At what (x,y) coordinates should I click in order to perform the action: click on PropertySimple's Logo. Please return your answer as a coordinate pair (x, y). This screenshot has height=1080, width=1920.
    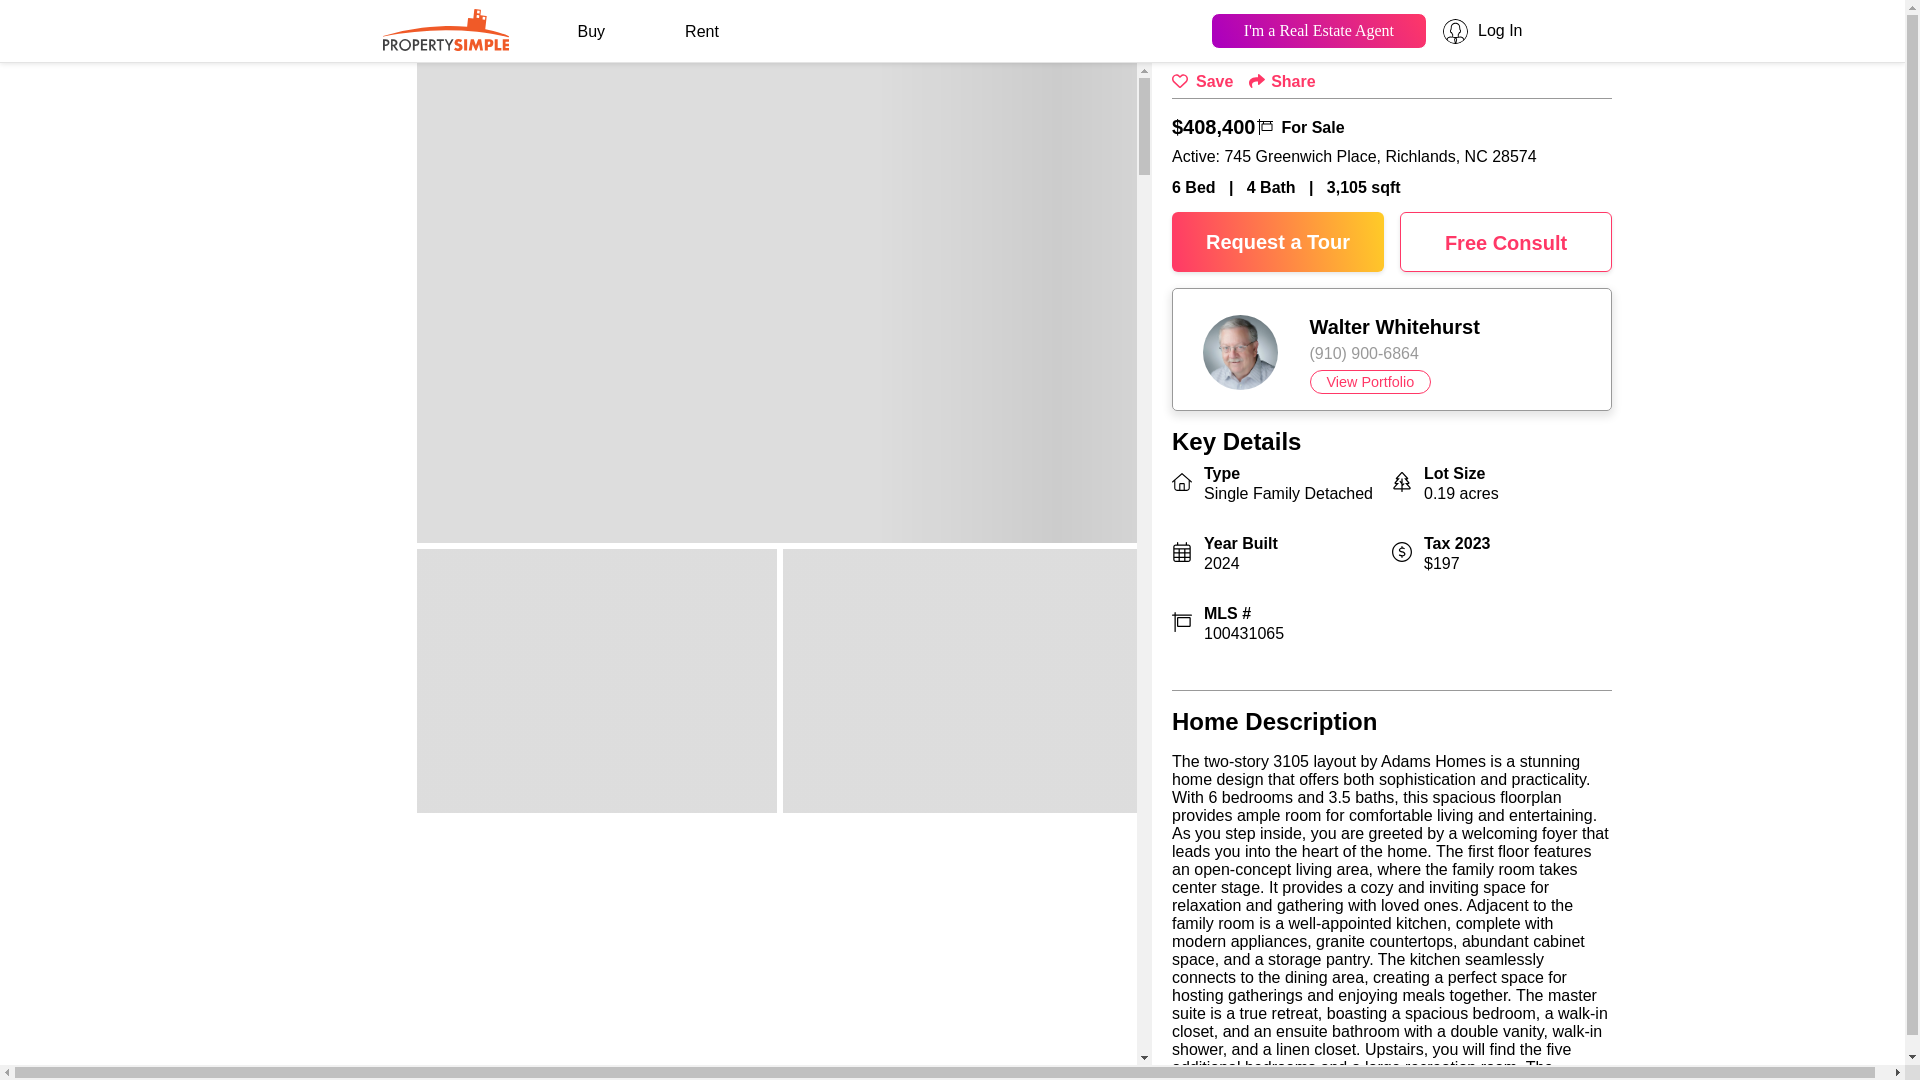
    Looking at the image, I should click on (445, 28).